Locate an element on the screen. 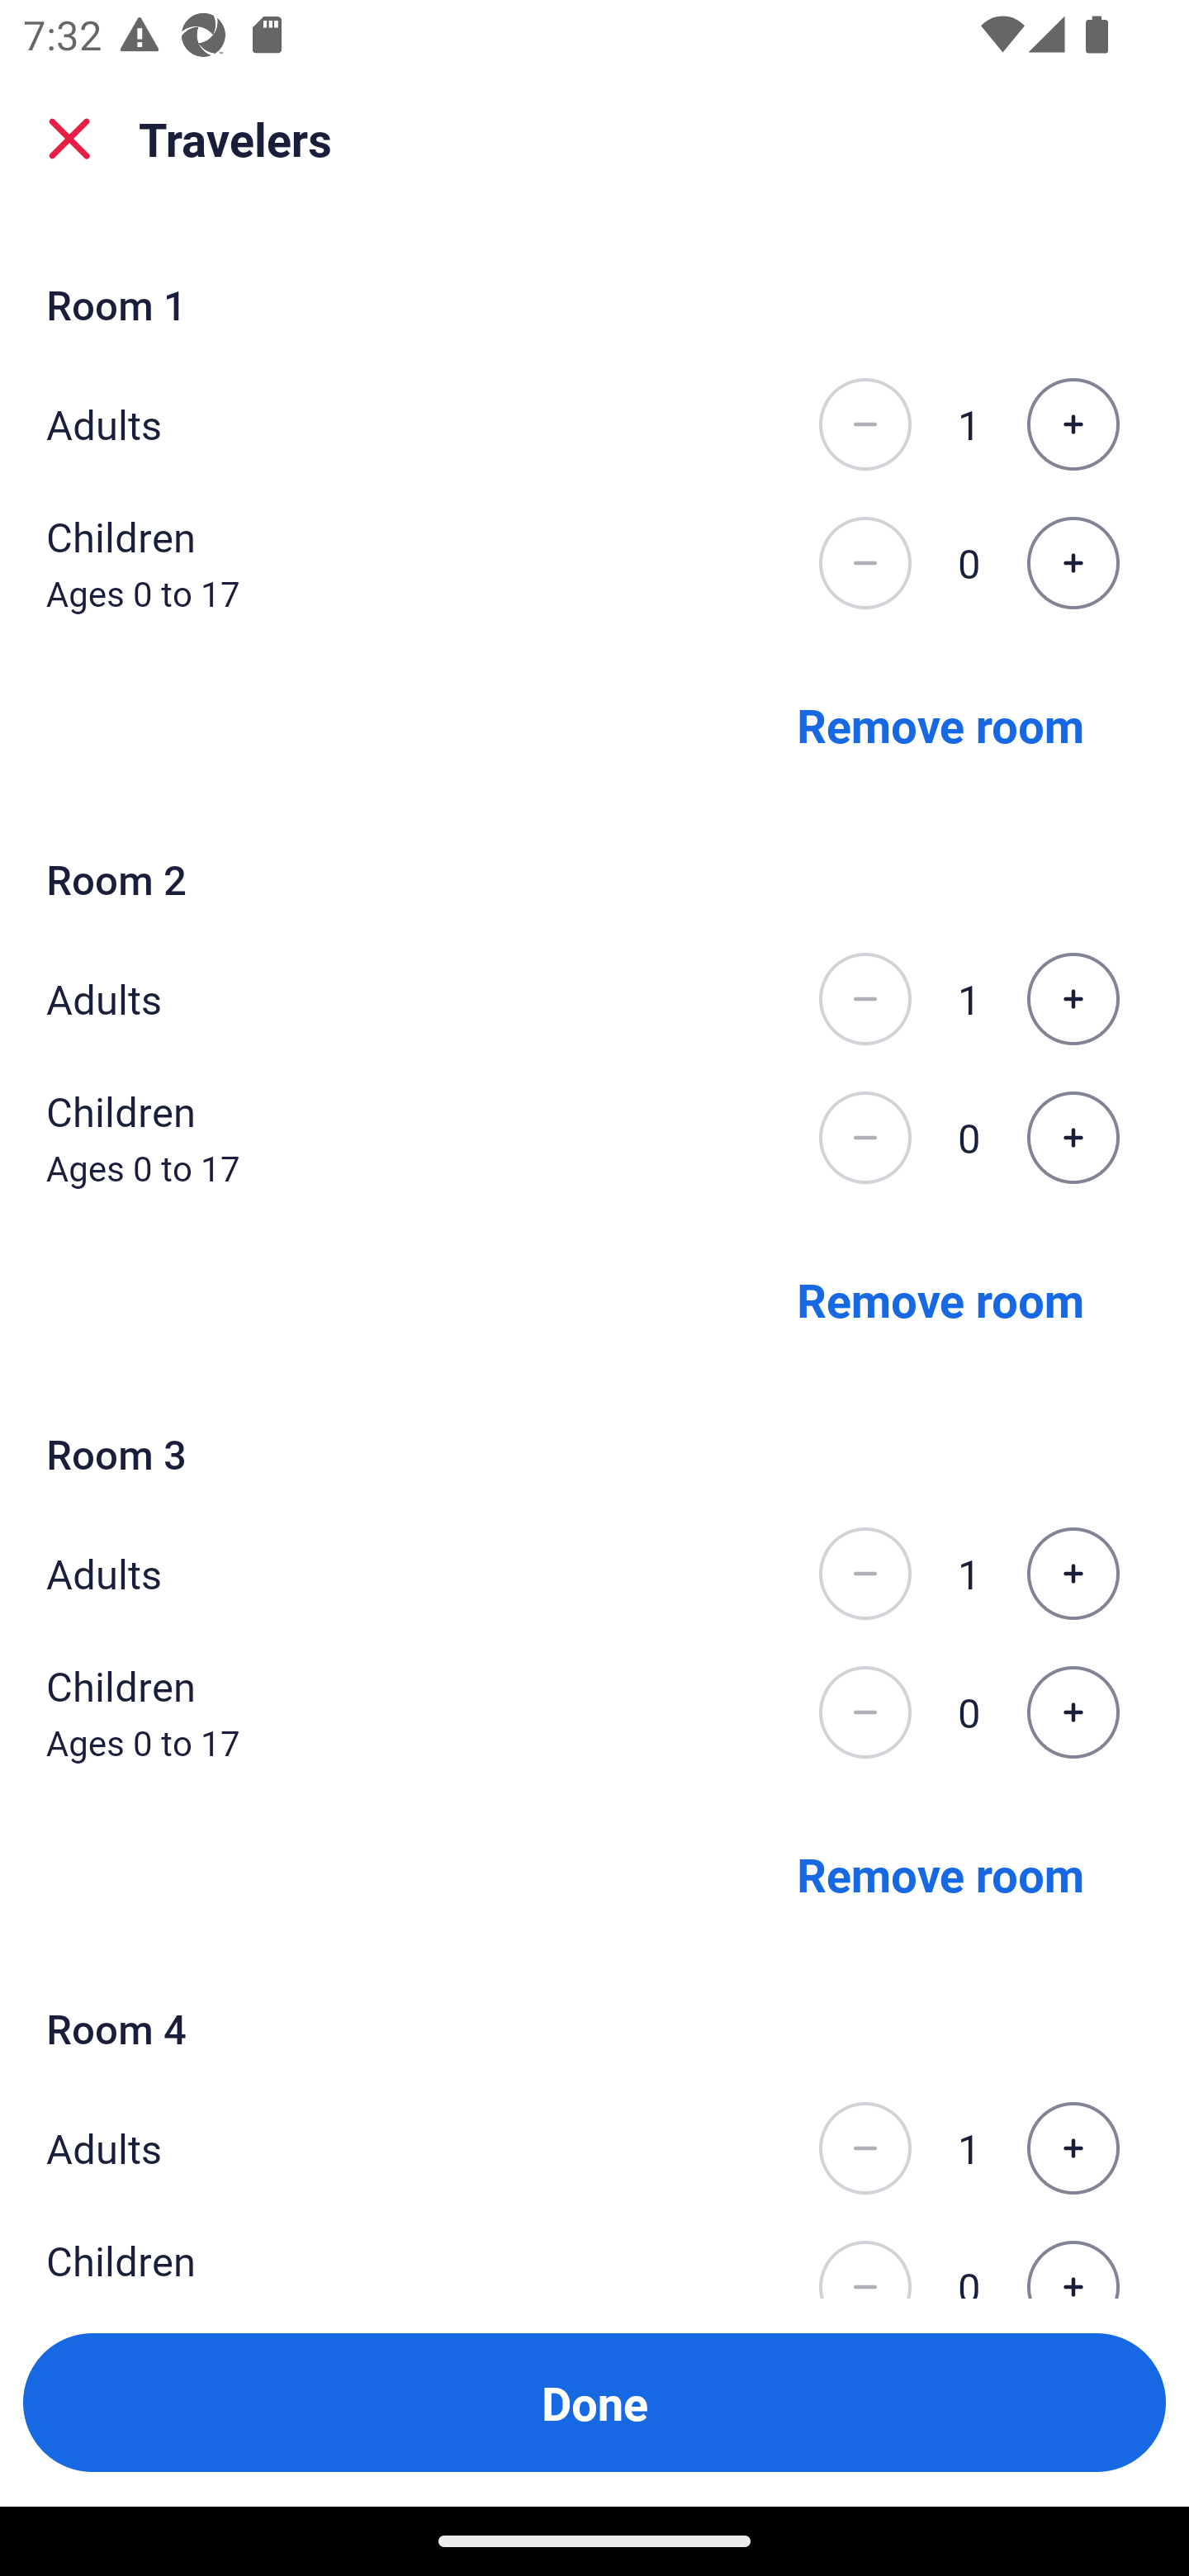  Done is located at coordinates (594, 2403).